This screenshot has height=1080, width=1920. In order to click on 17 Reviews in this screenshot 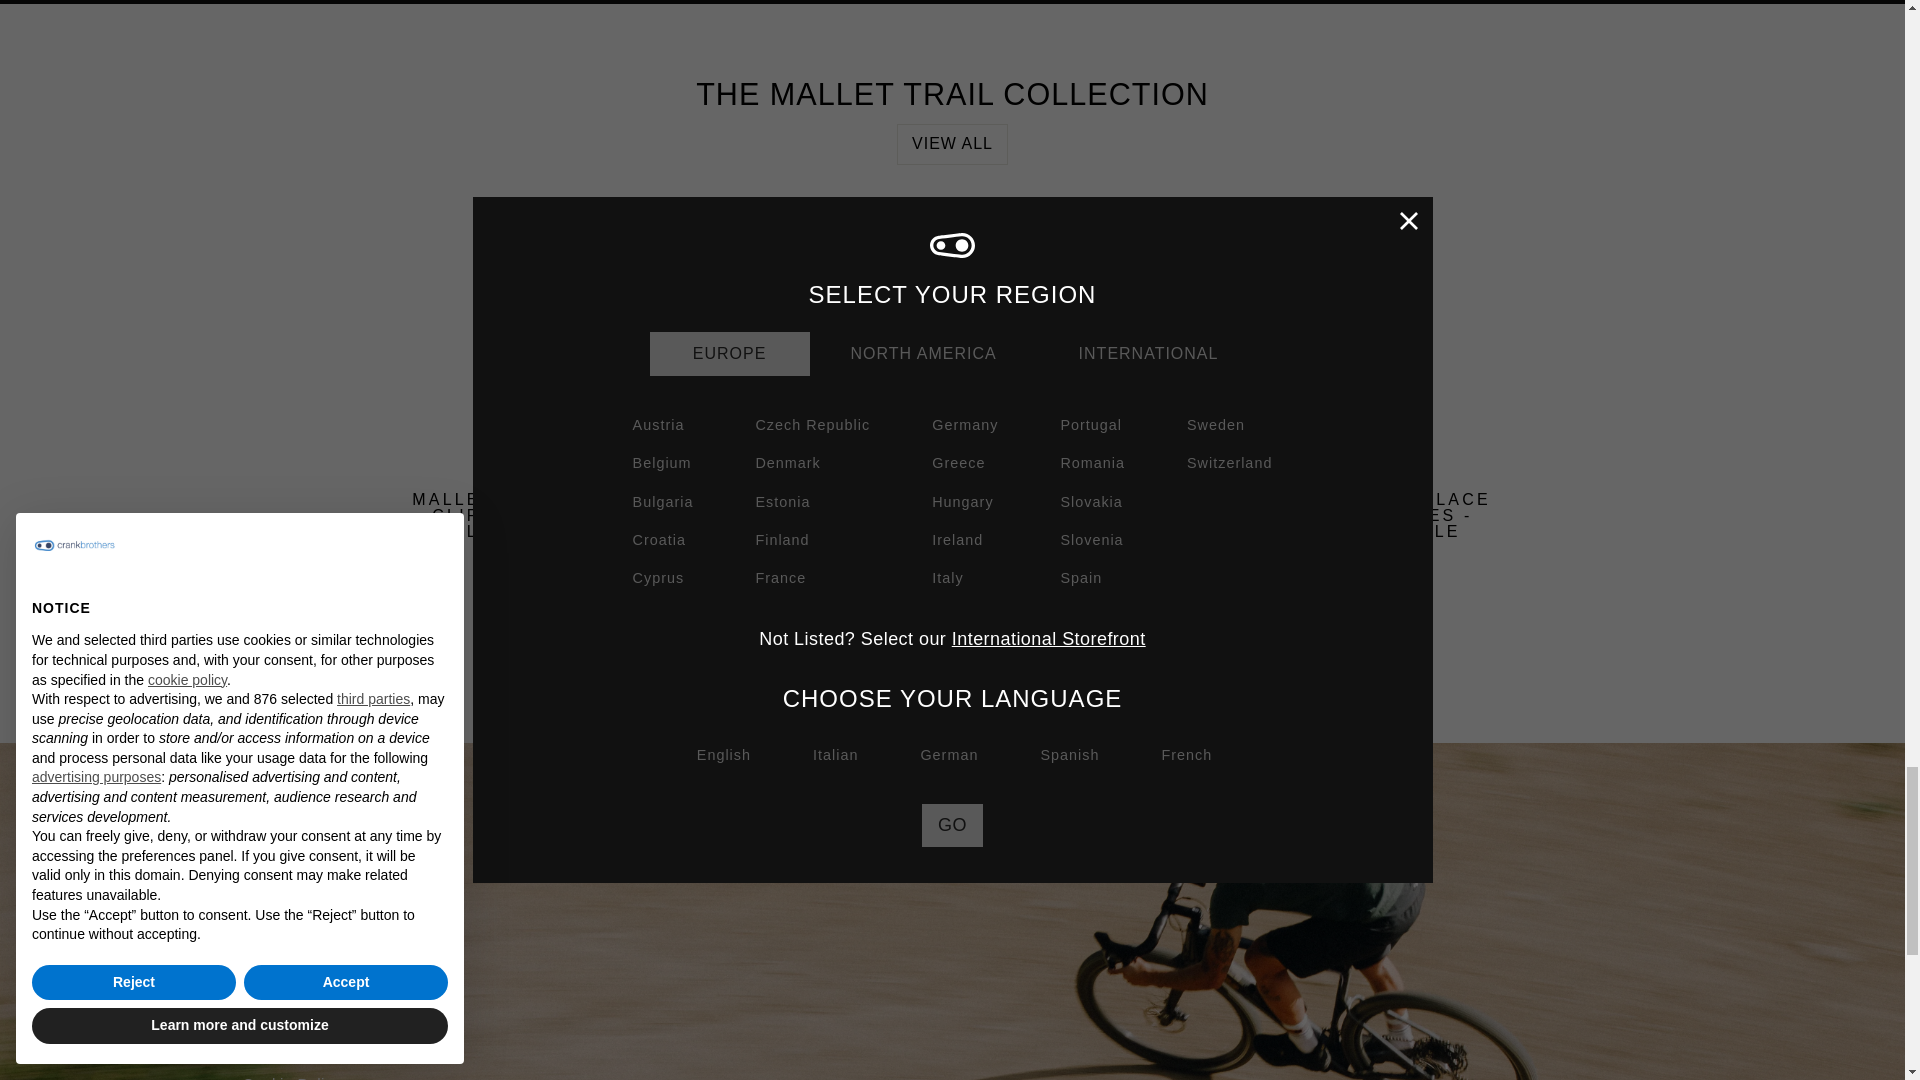, I will do `click(1096, 616)`.